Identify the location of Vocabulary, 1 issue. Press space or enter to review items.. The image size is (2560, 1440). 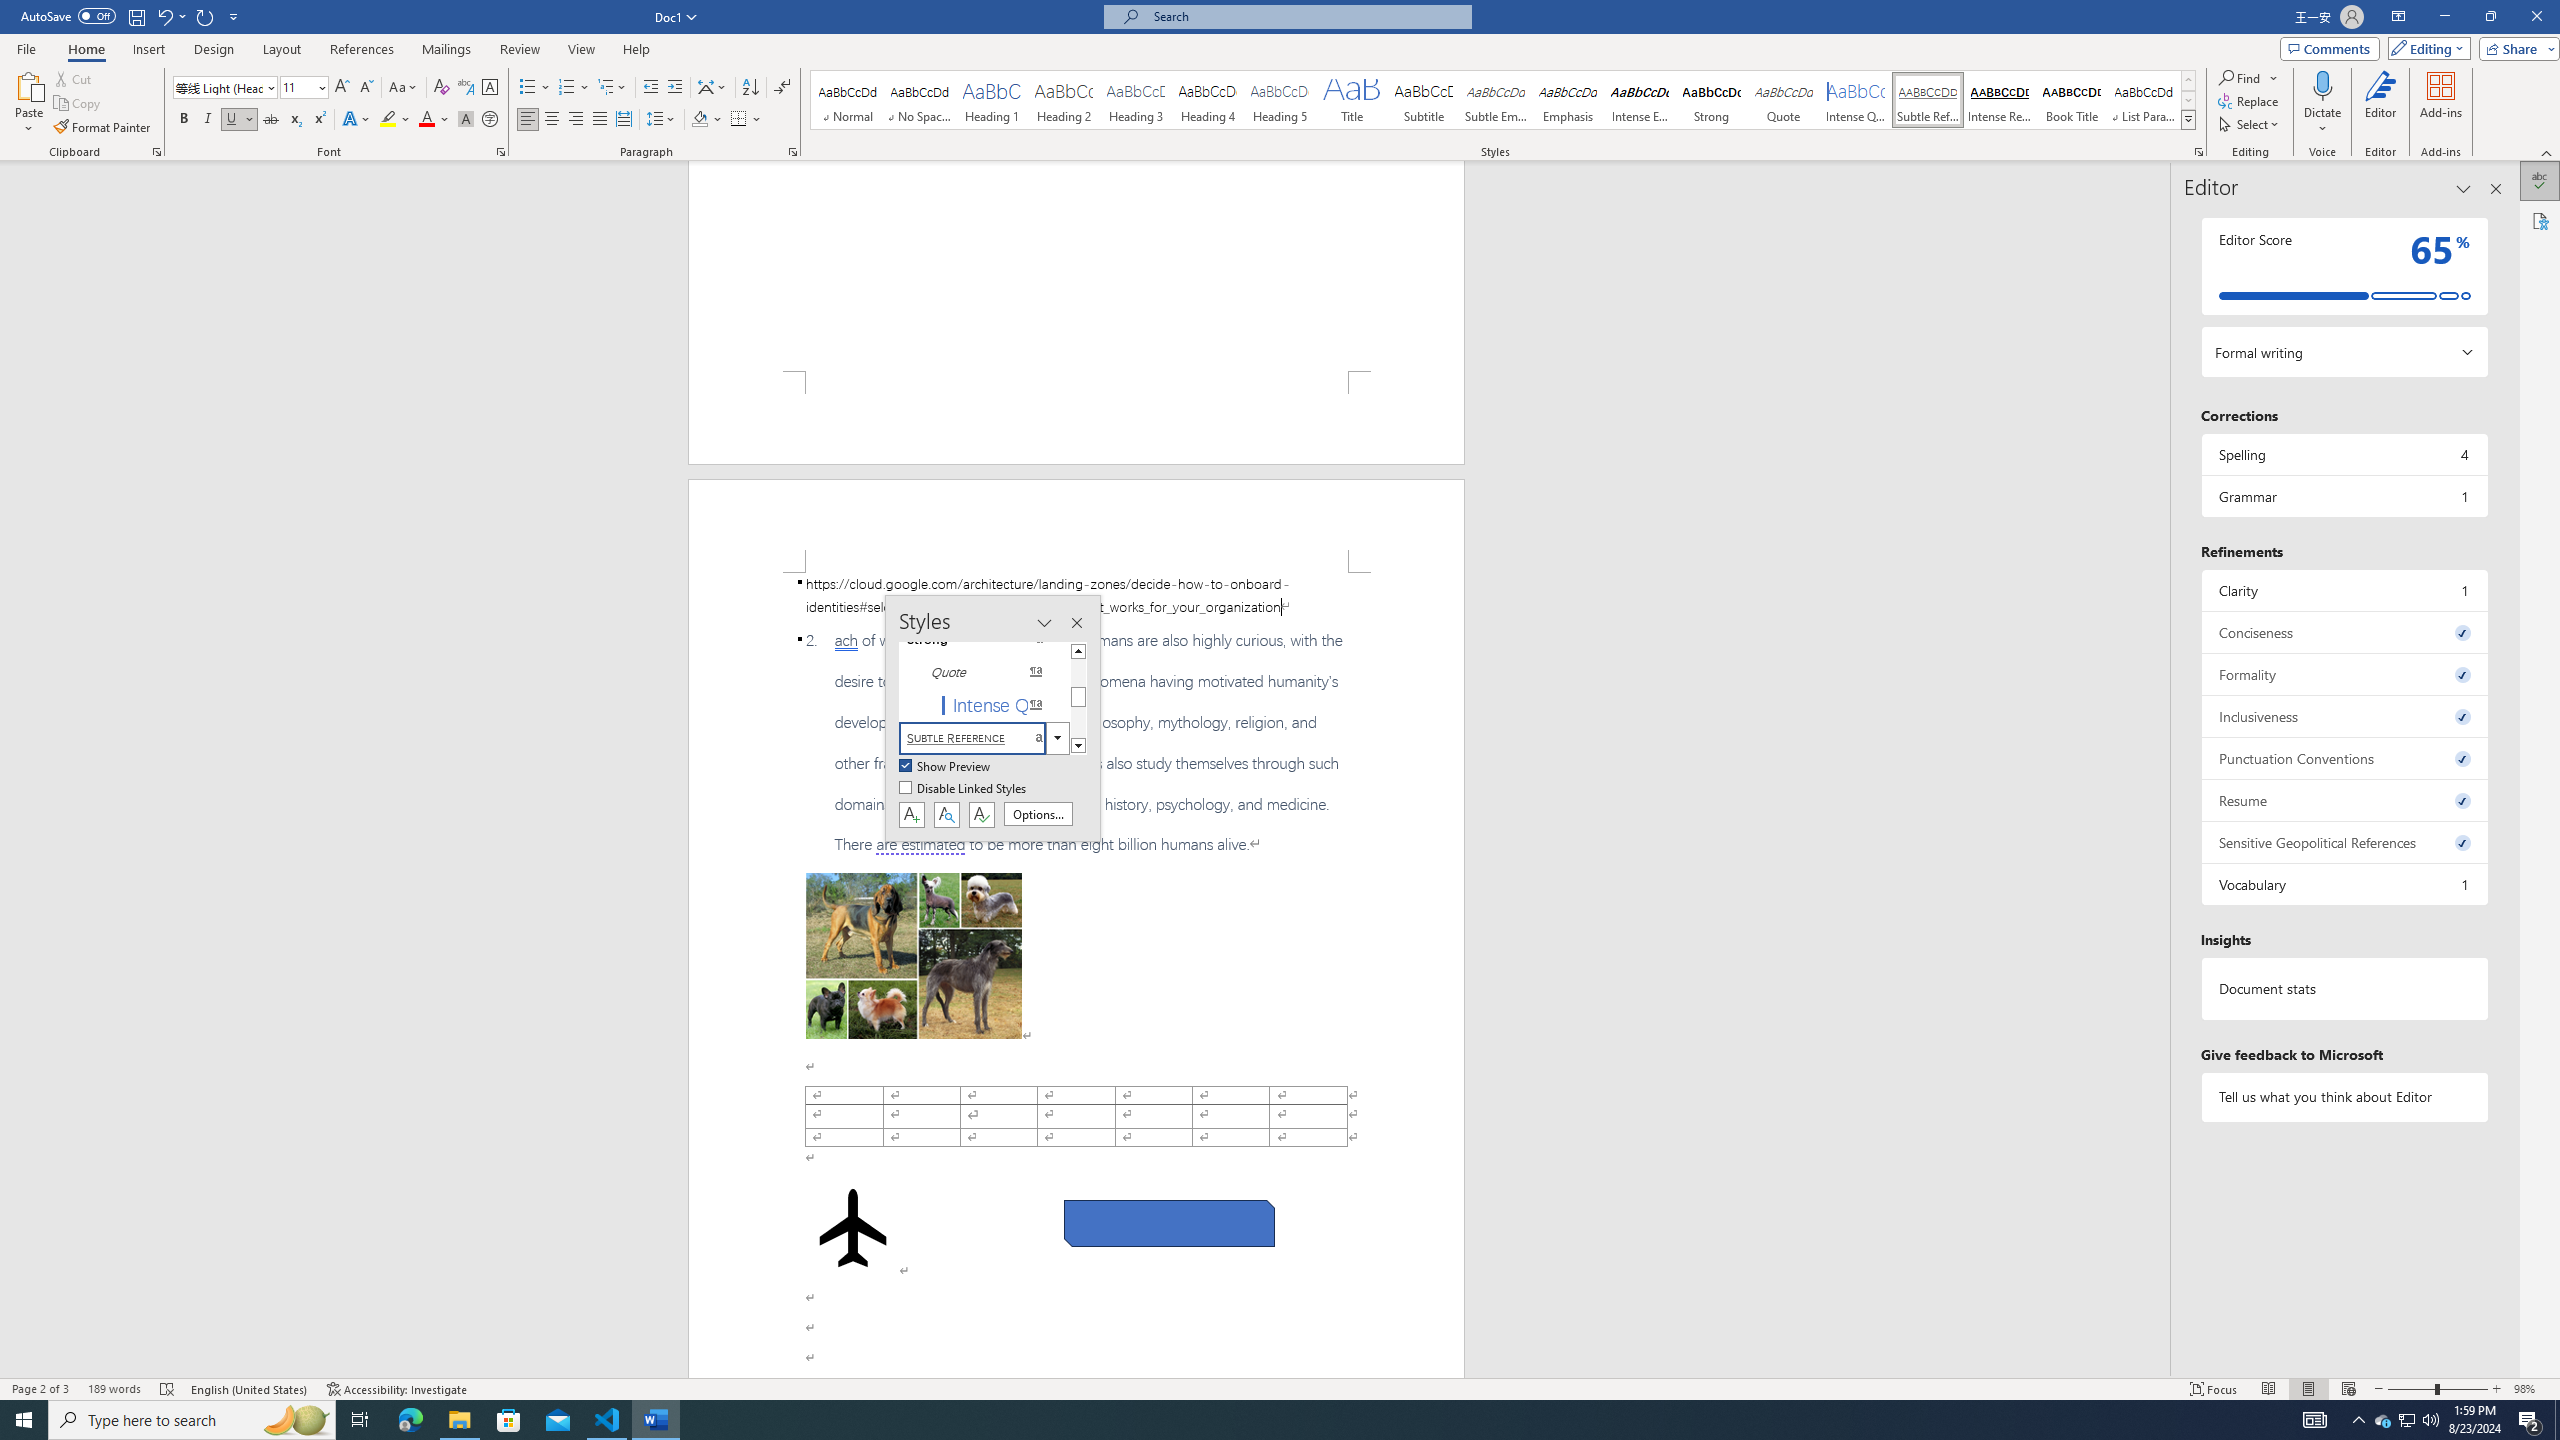
(2344, 884).